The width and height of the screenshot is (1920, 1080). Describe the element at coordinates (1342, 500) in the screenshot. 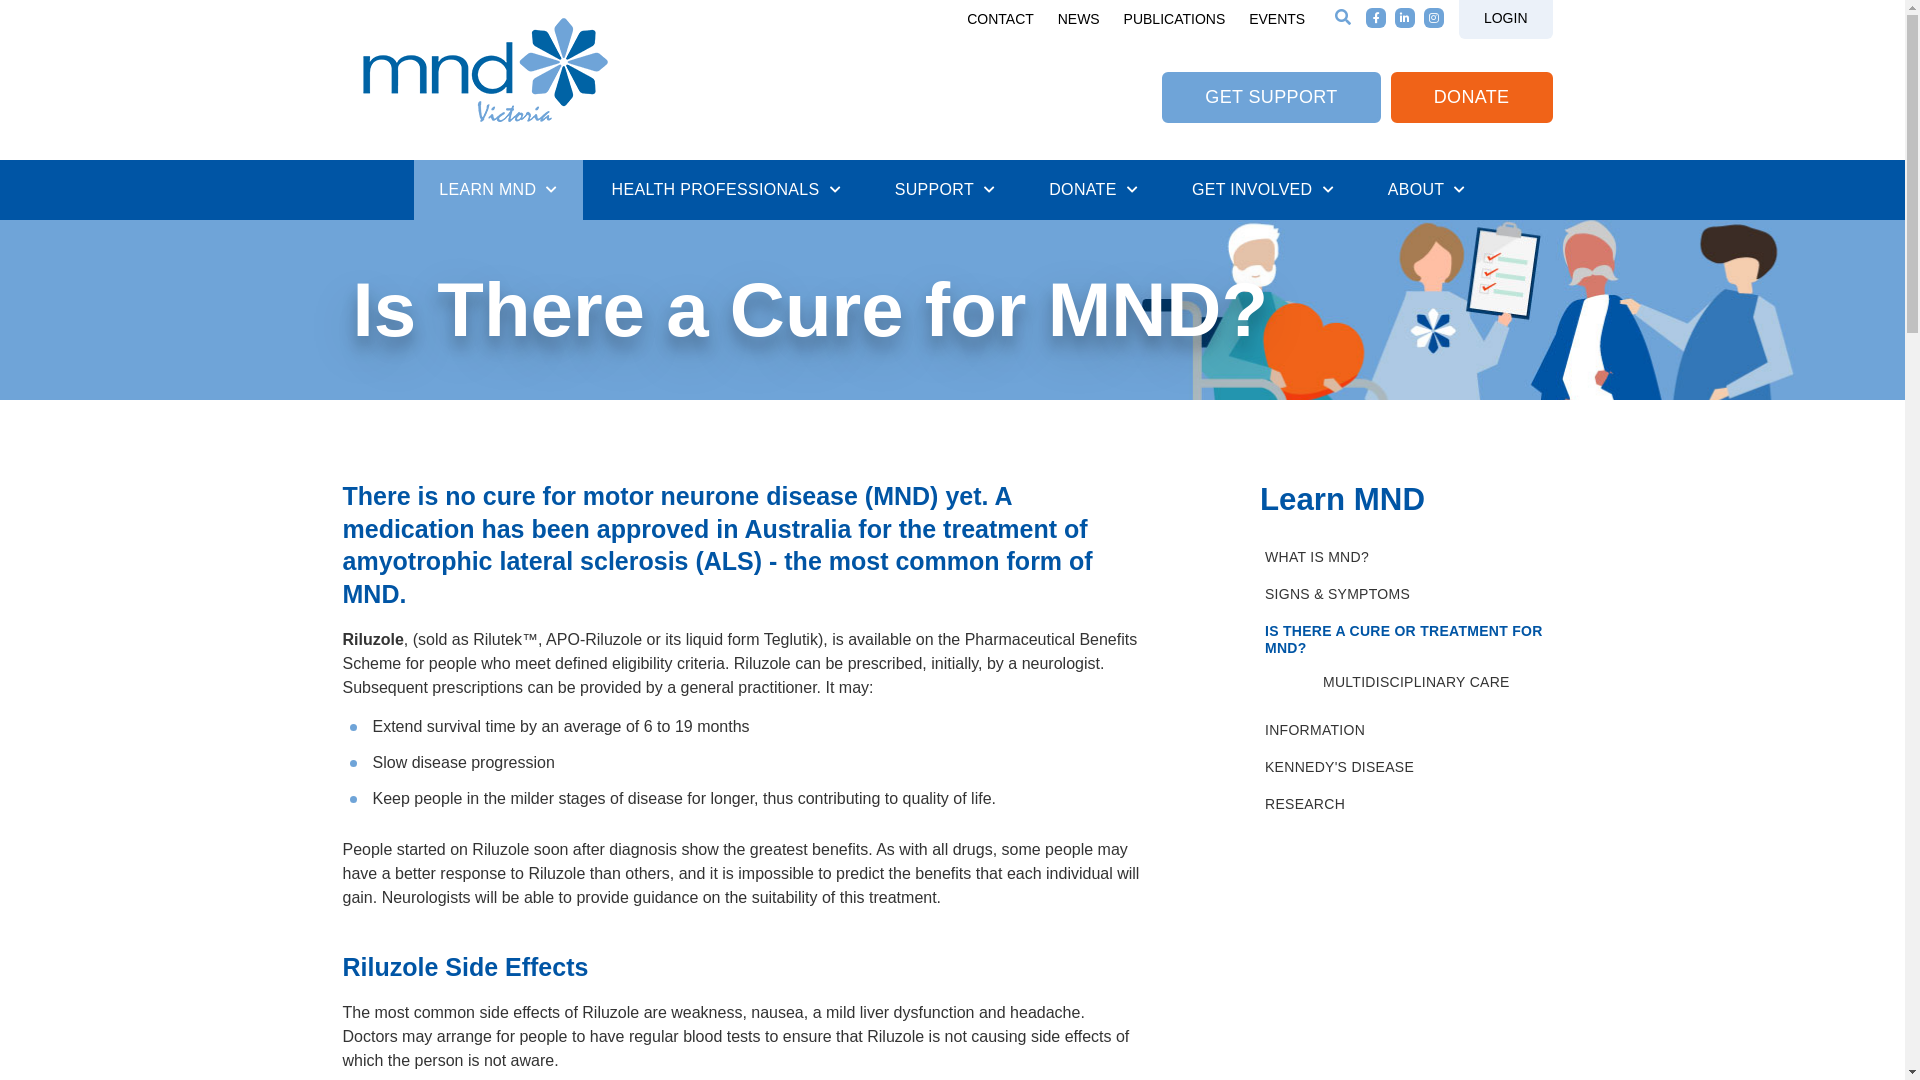

I see `Learn MND` at that location.